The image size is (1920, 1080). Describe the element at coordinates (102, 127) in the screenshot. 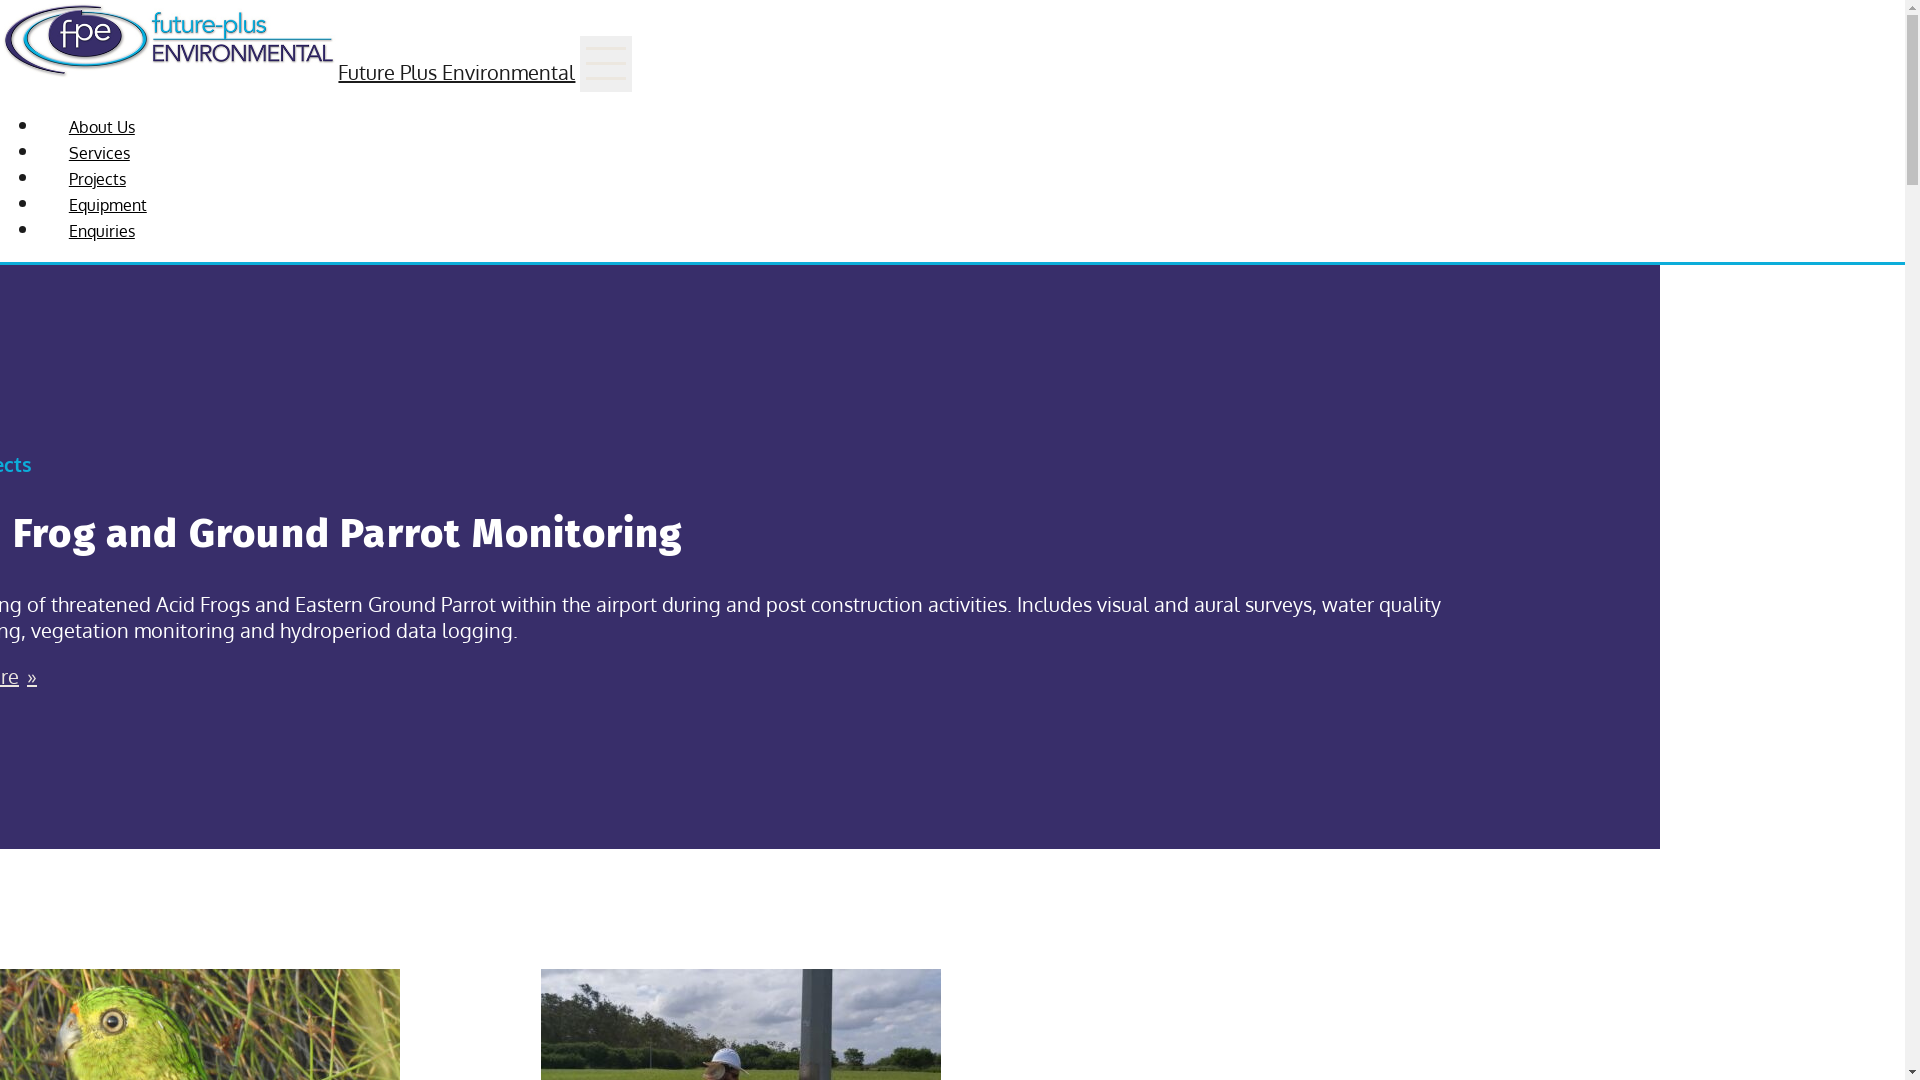

I see `About Us` at that location.